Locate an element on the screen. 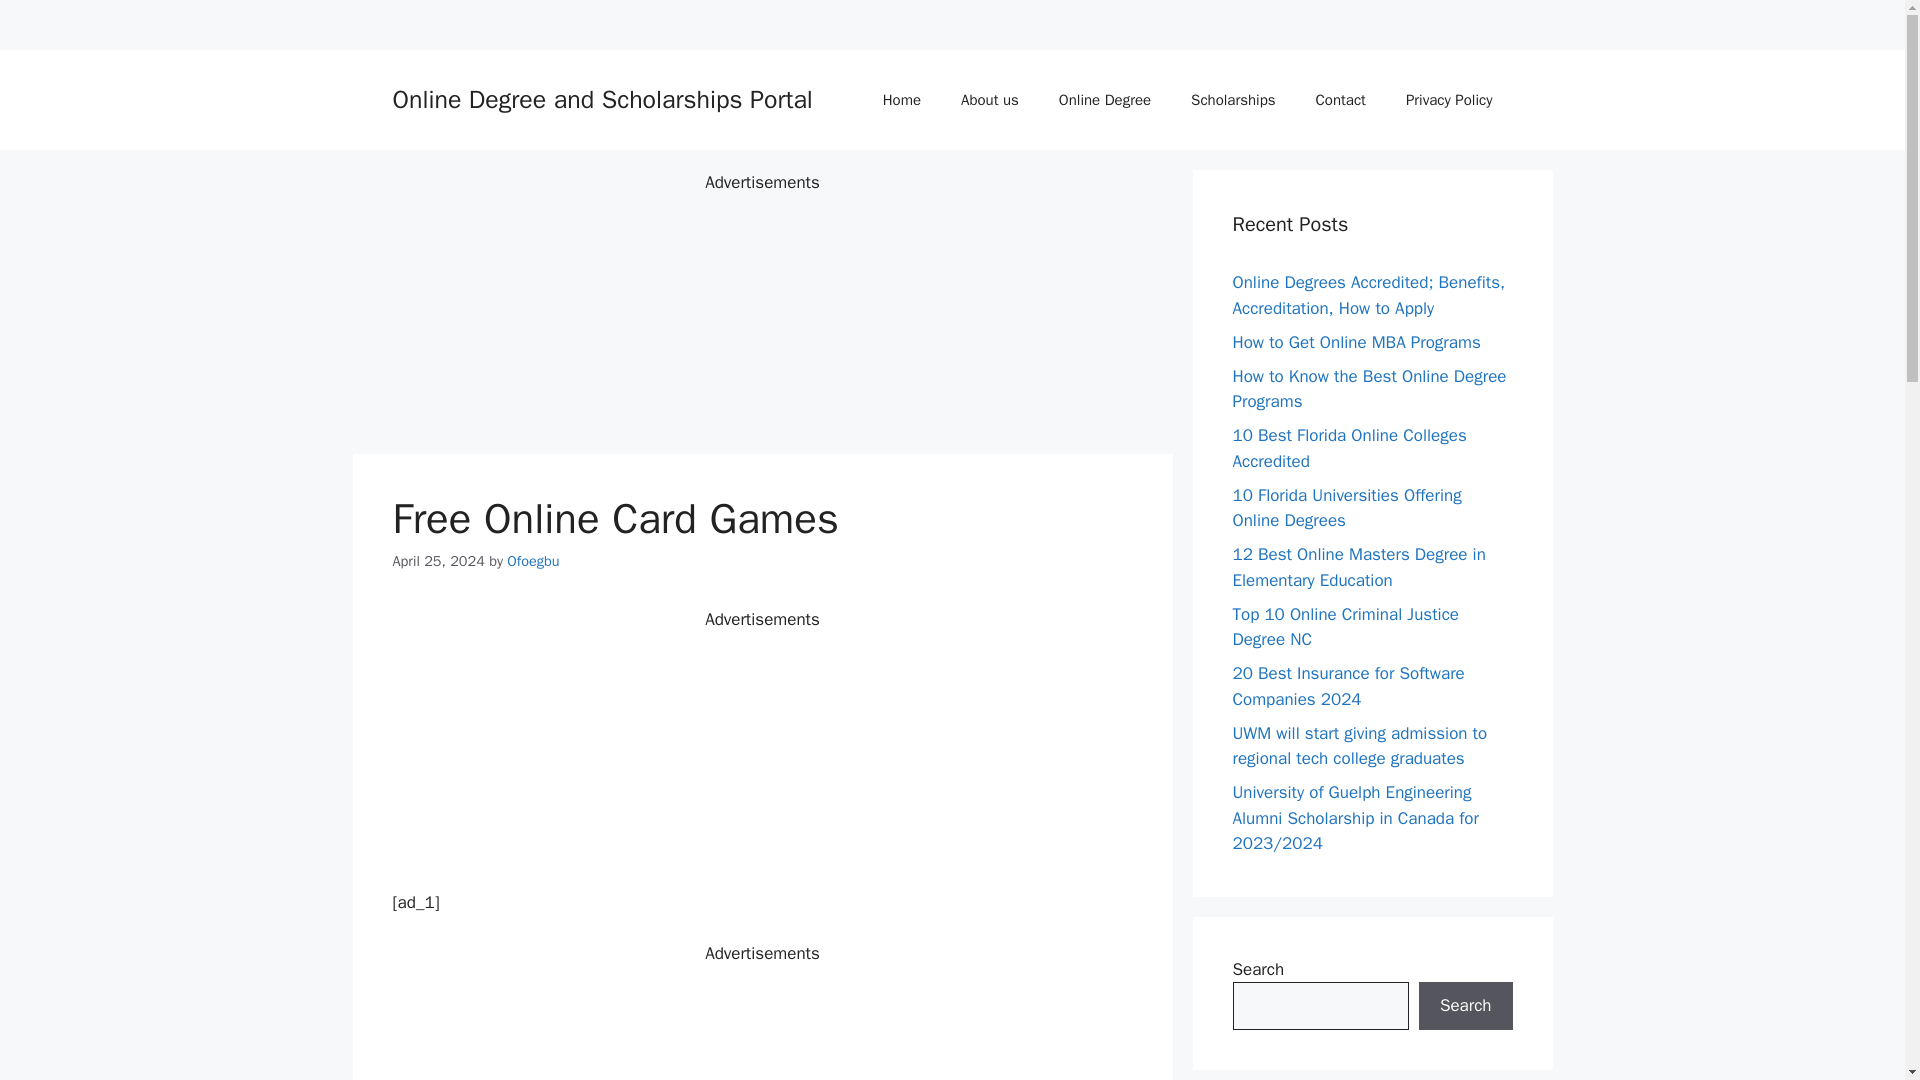 The width and height of the screenshot is (1920, 1080). 20 Best Insurance for Software Companies 2024 is located at coordinates (1348, 686).